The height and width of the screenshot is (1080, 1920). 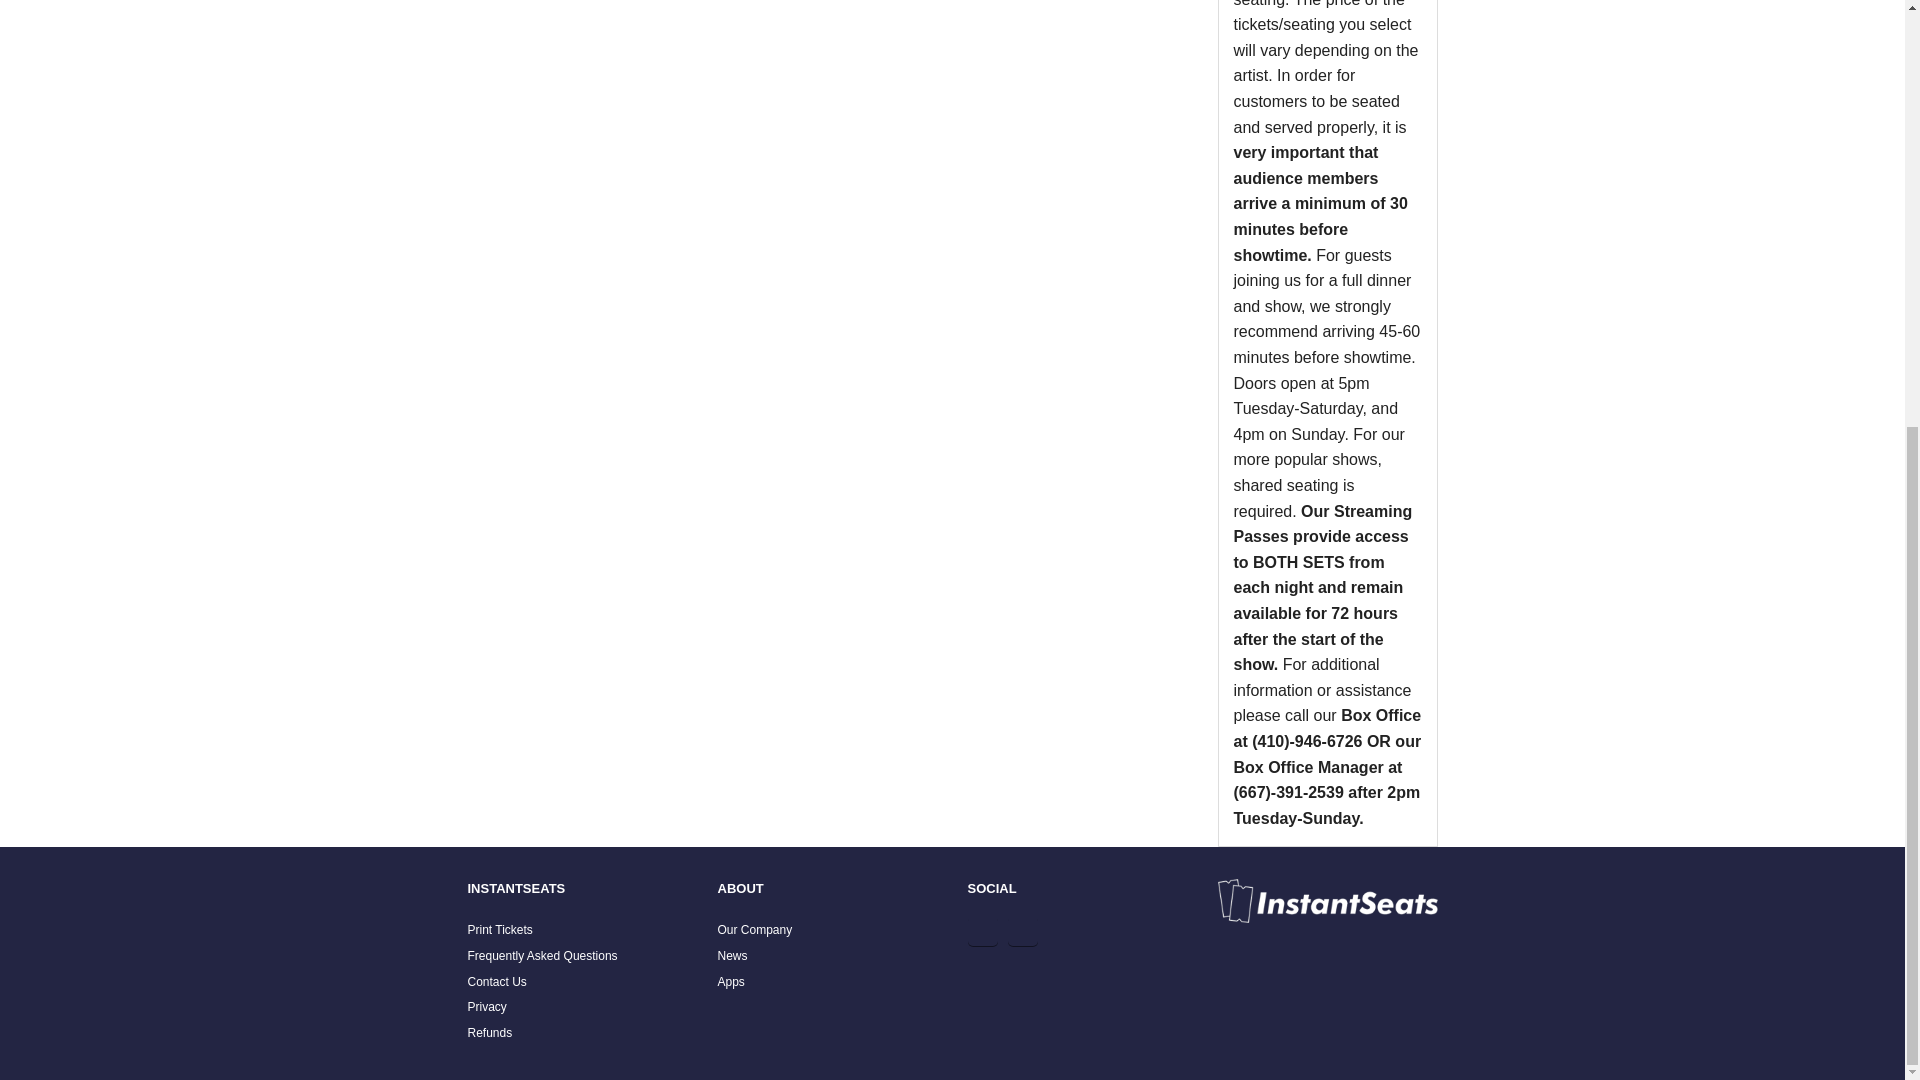 I want to click on Print Tickets, so click(x=500, y=930).